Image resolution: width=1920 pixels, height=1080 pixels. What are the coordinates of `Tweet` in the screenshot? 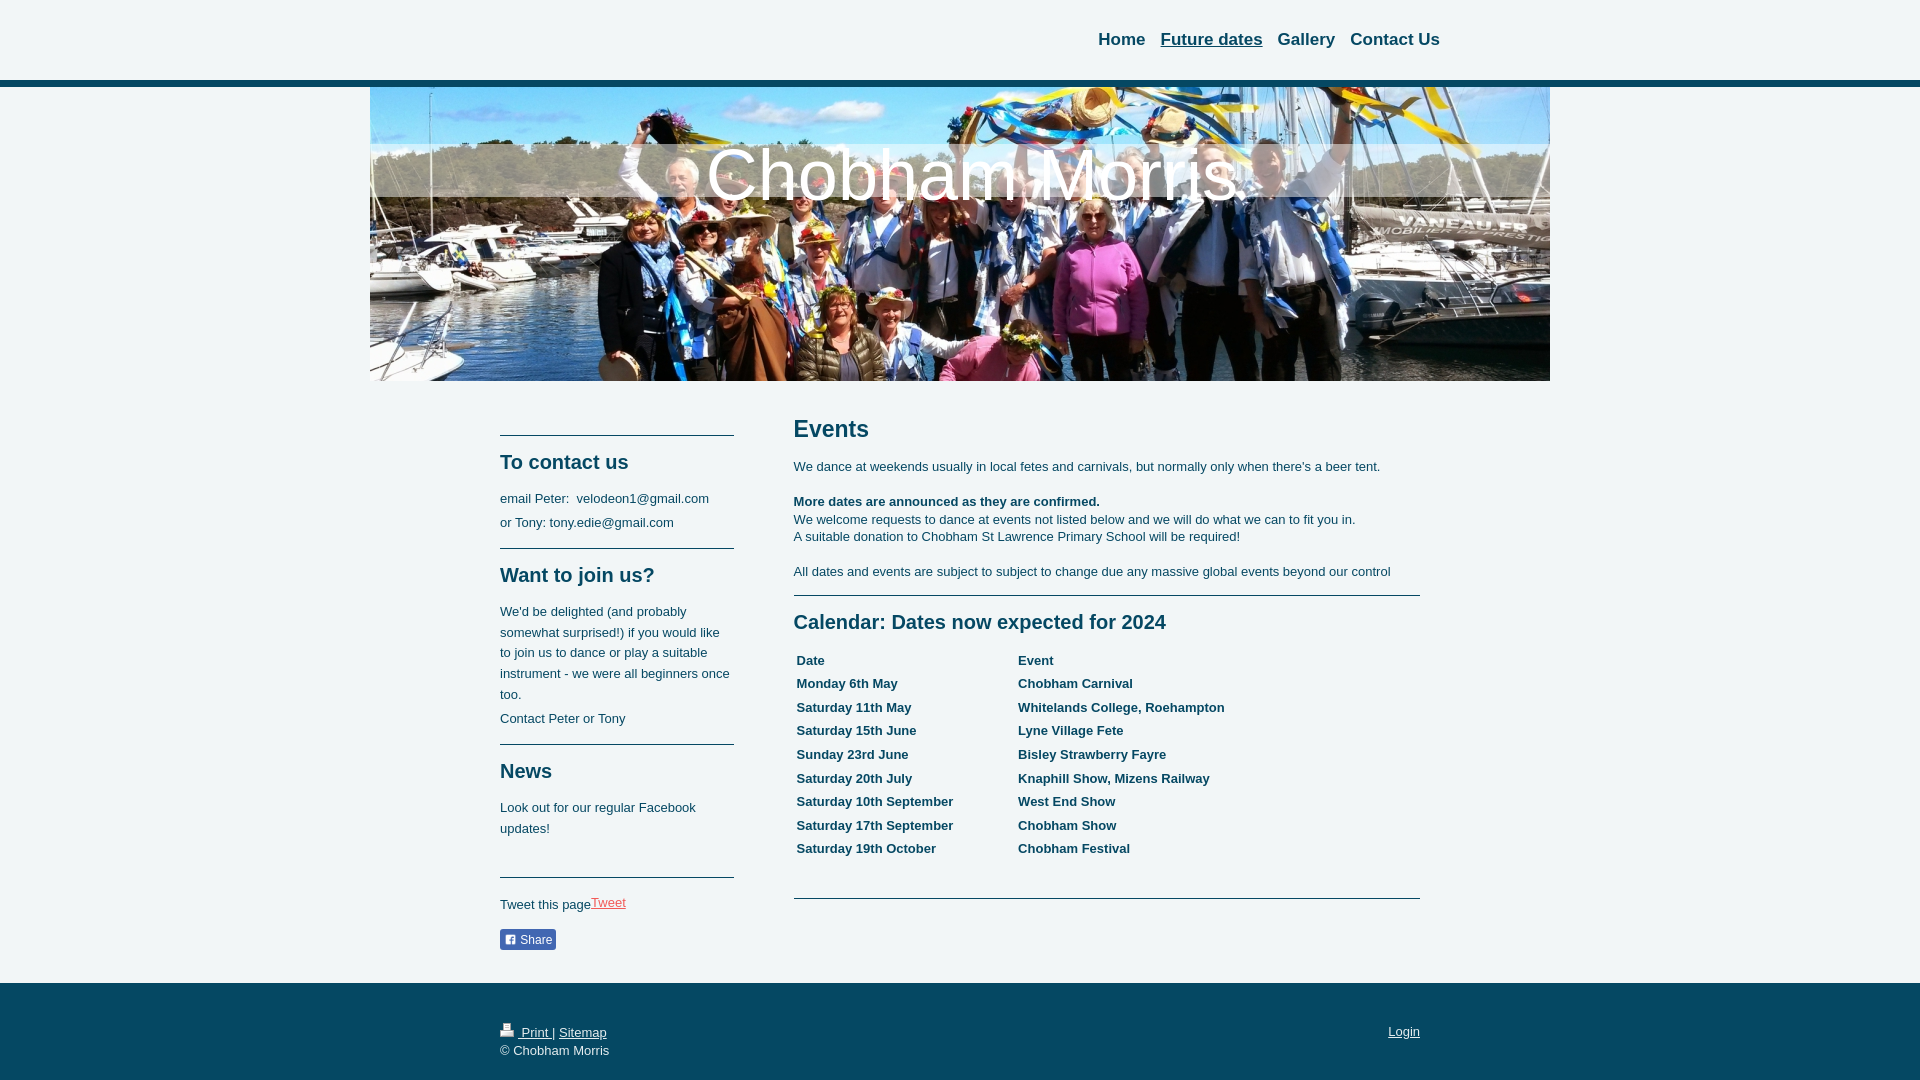 It's located at (608, 902).